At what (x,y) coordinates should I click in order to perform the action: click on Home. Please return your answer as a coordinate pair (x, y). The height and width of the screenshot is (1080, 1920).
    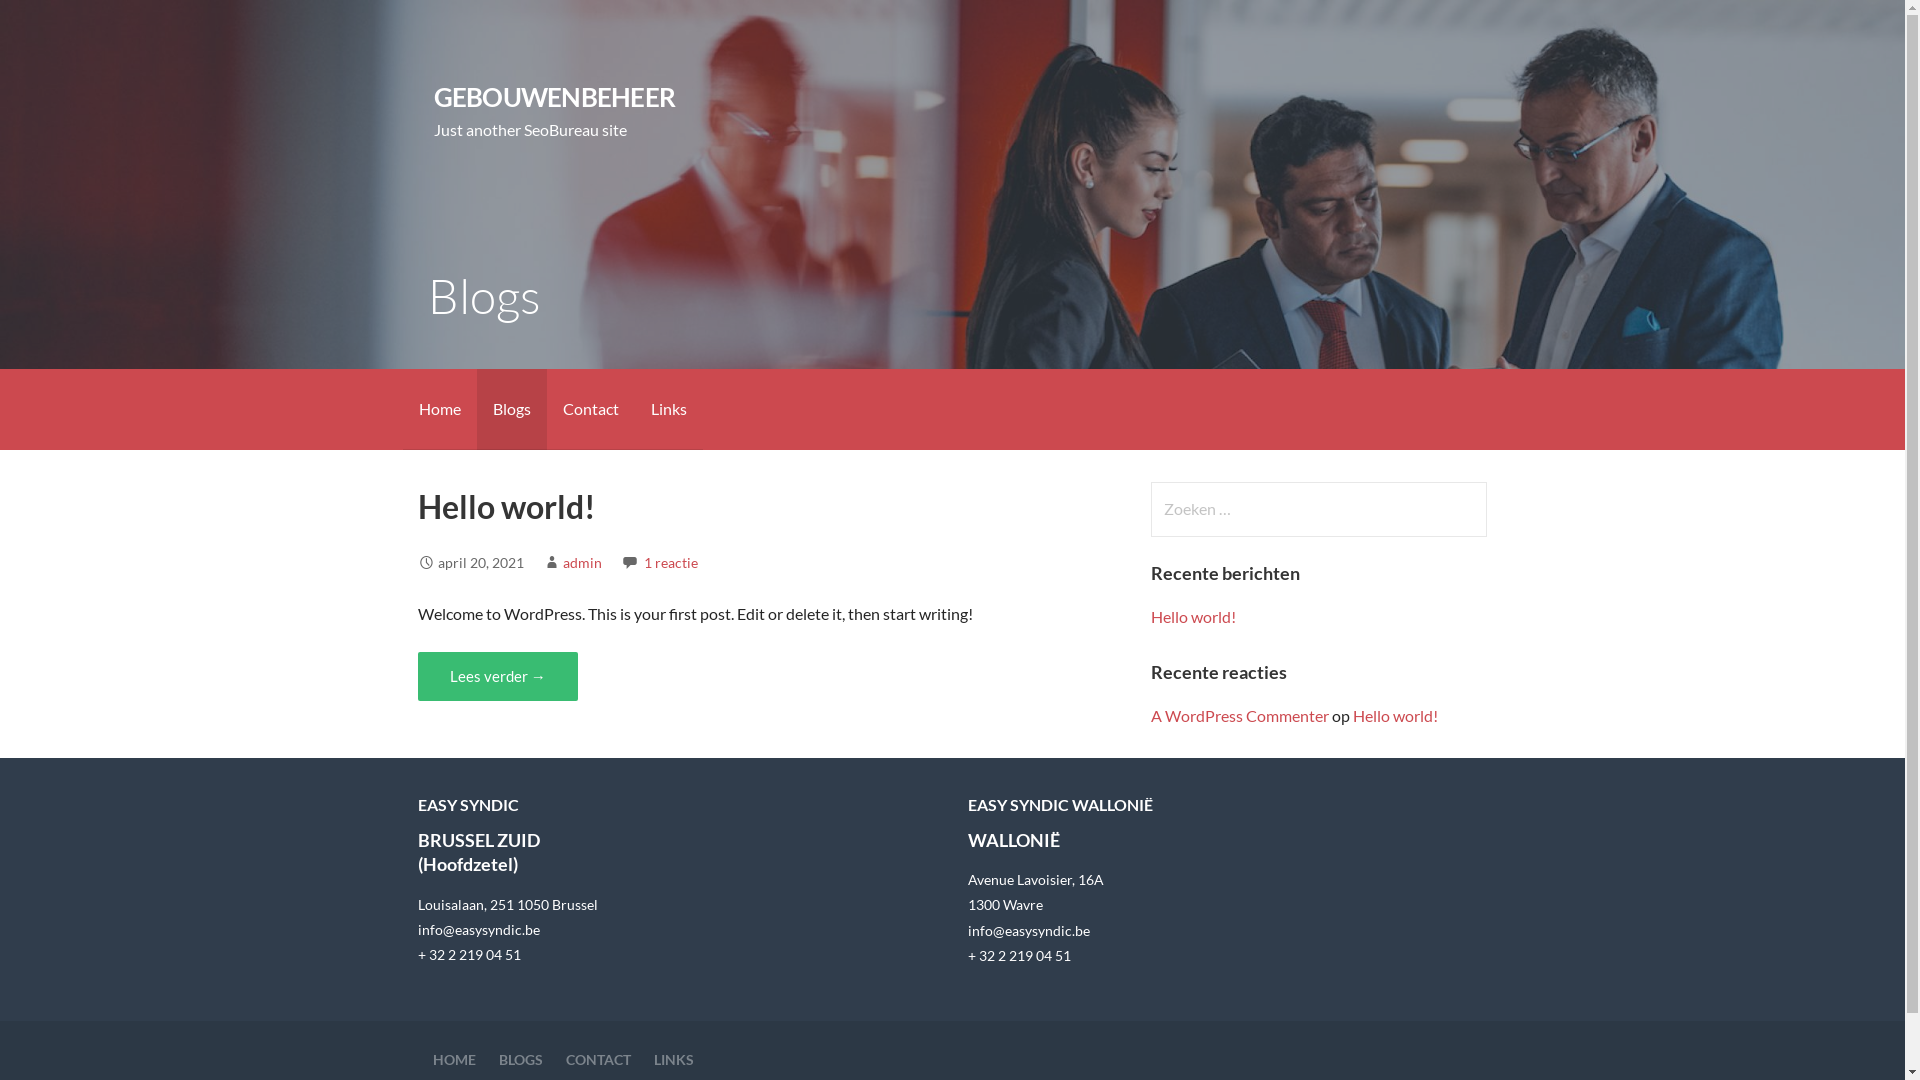
    Looking at the image, I should click on (439, 410).